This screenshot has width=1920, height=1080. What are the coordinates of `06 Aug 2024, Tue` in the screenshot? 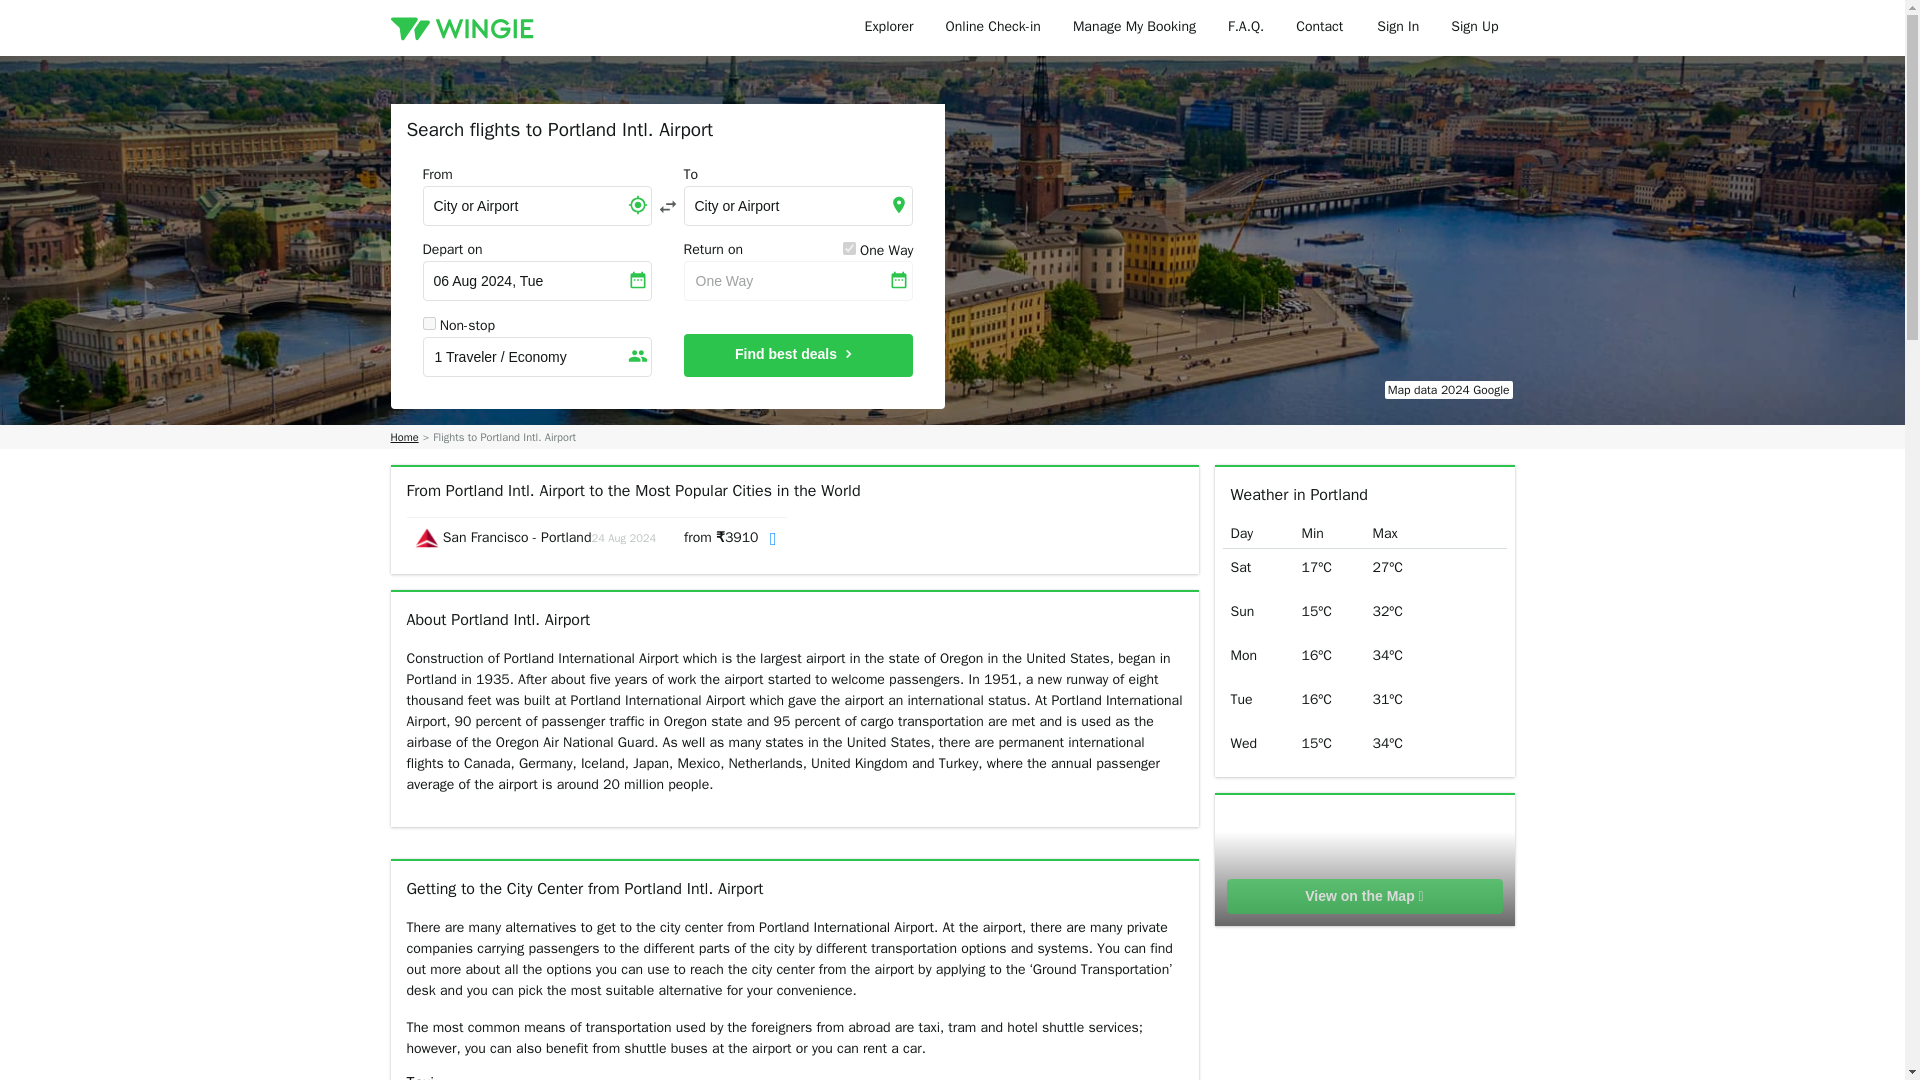 It's located at (536, 281).